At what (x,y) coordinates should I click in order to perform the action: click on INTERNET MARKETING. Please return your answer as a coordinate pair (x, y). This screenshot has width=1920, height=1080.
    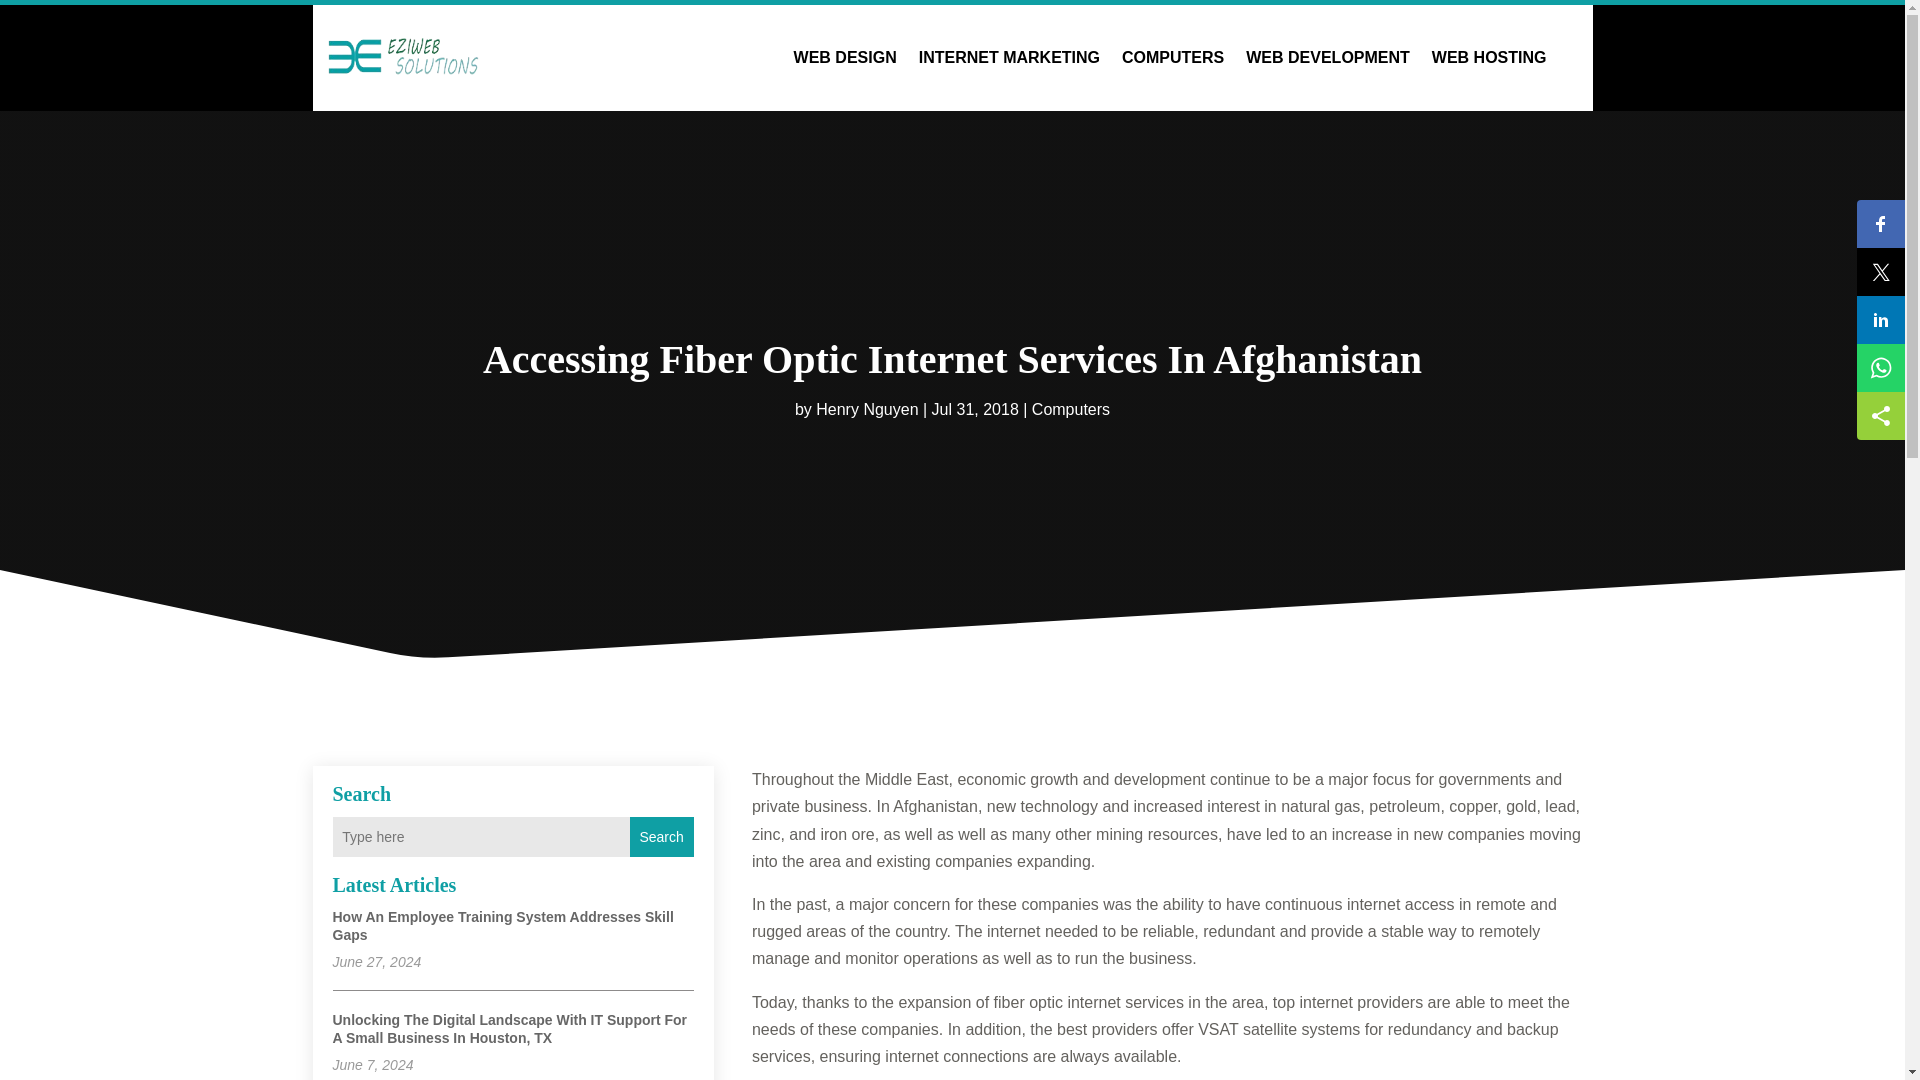
    Looking at the image, I should click on (1010, 58).